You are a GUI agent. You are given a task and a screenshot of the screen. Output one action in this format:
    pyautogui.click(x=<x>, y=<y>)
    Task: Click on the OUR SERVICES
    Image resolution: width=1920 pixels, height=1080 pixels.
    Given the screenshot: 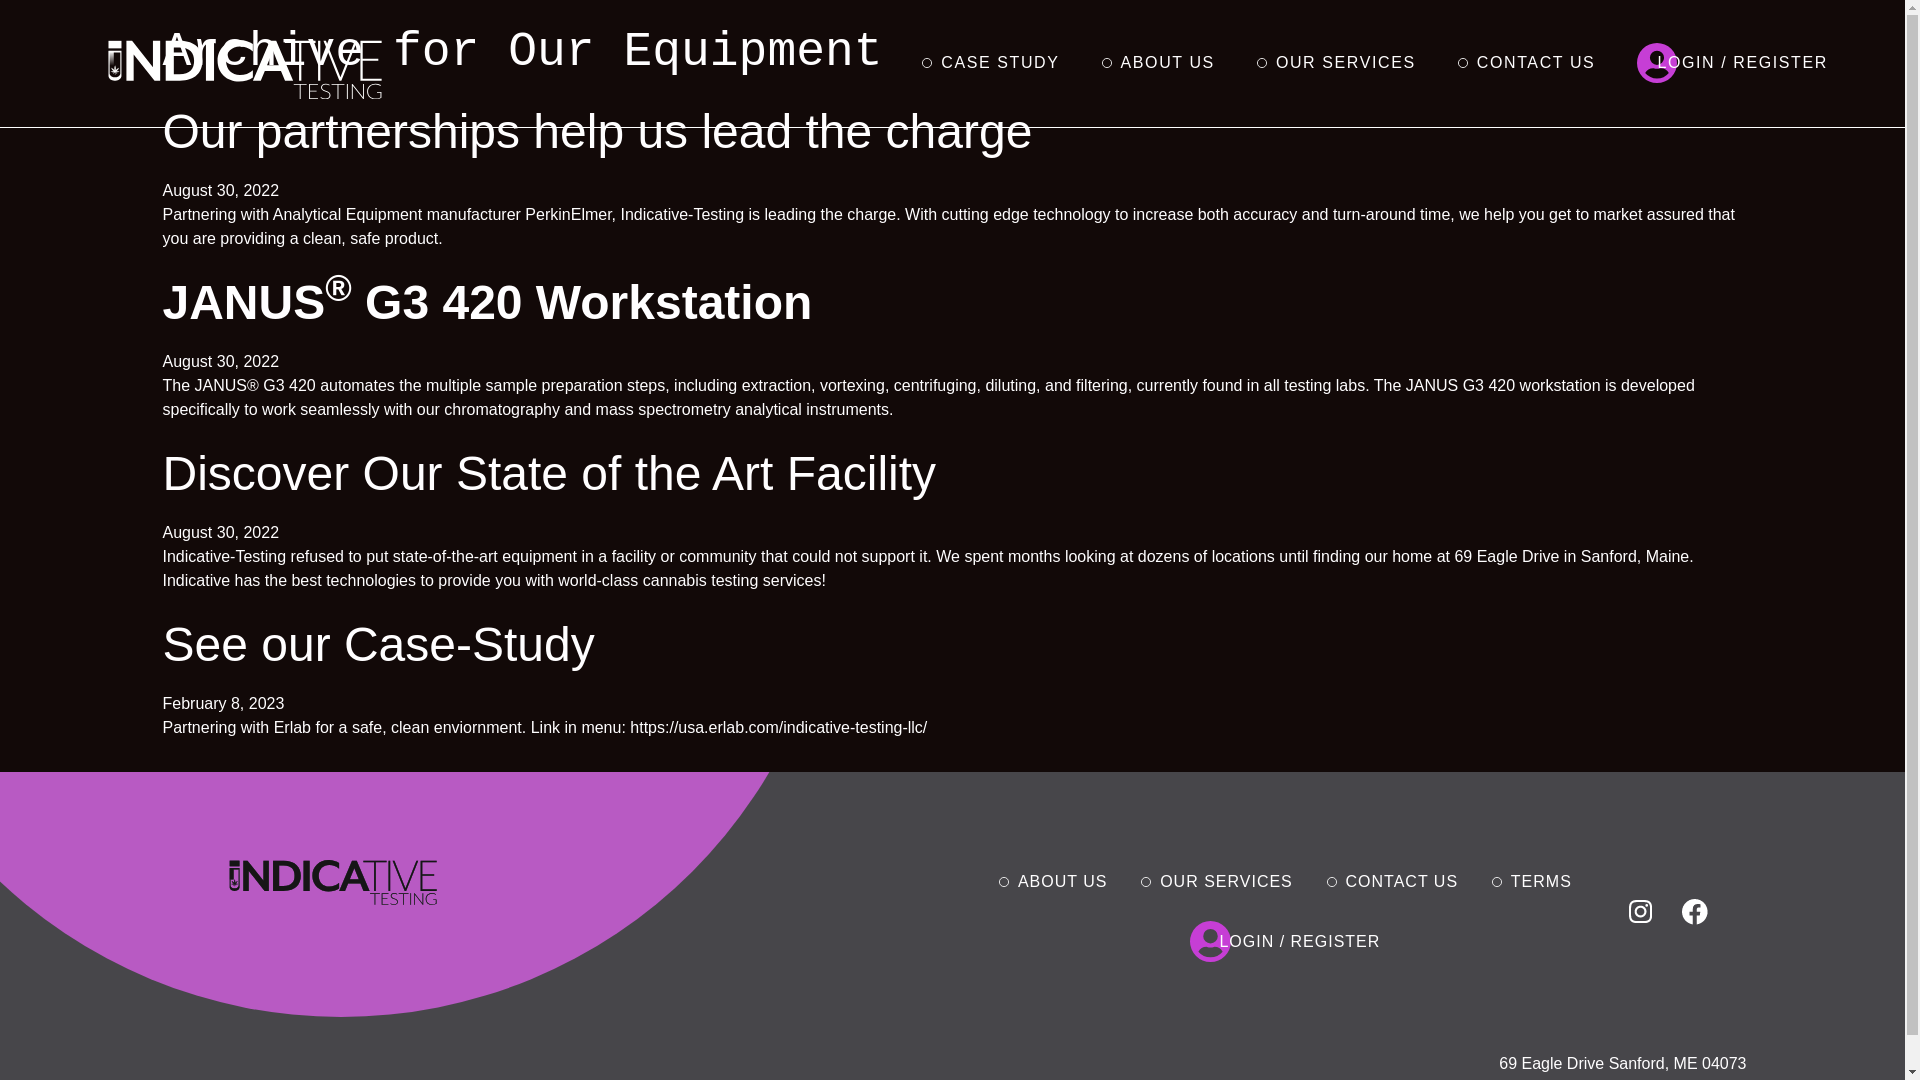 What is the action you would take?
    pyautogui.click(x=1346, y=63)
    